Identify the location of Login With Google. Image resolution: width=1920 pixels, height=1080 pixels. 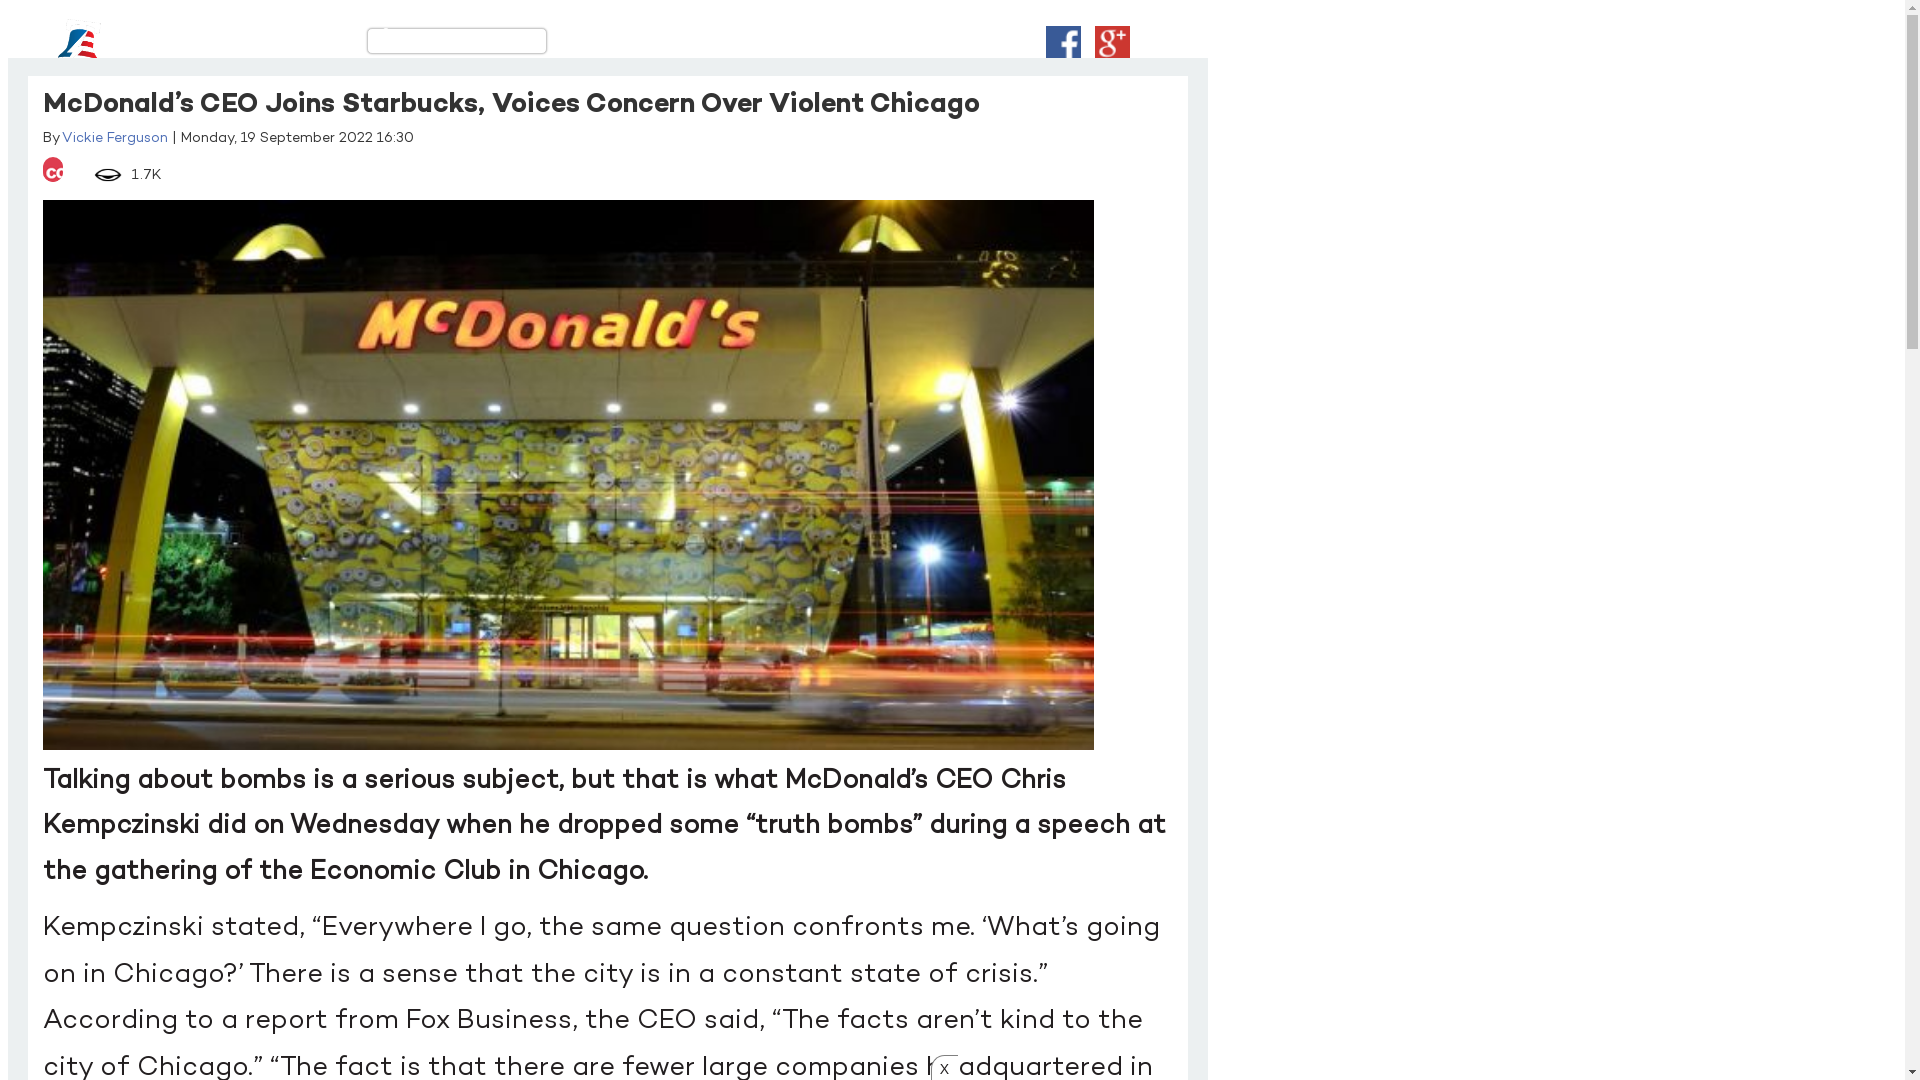
(1112, 44).